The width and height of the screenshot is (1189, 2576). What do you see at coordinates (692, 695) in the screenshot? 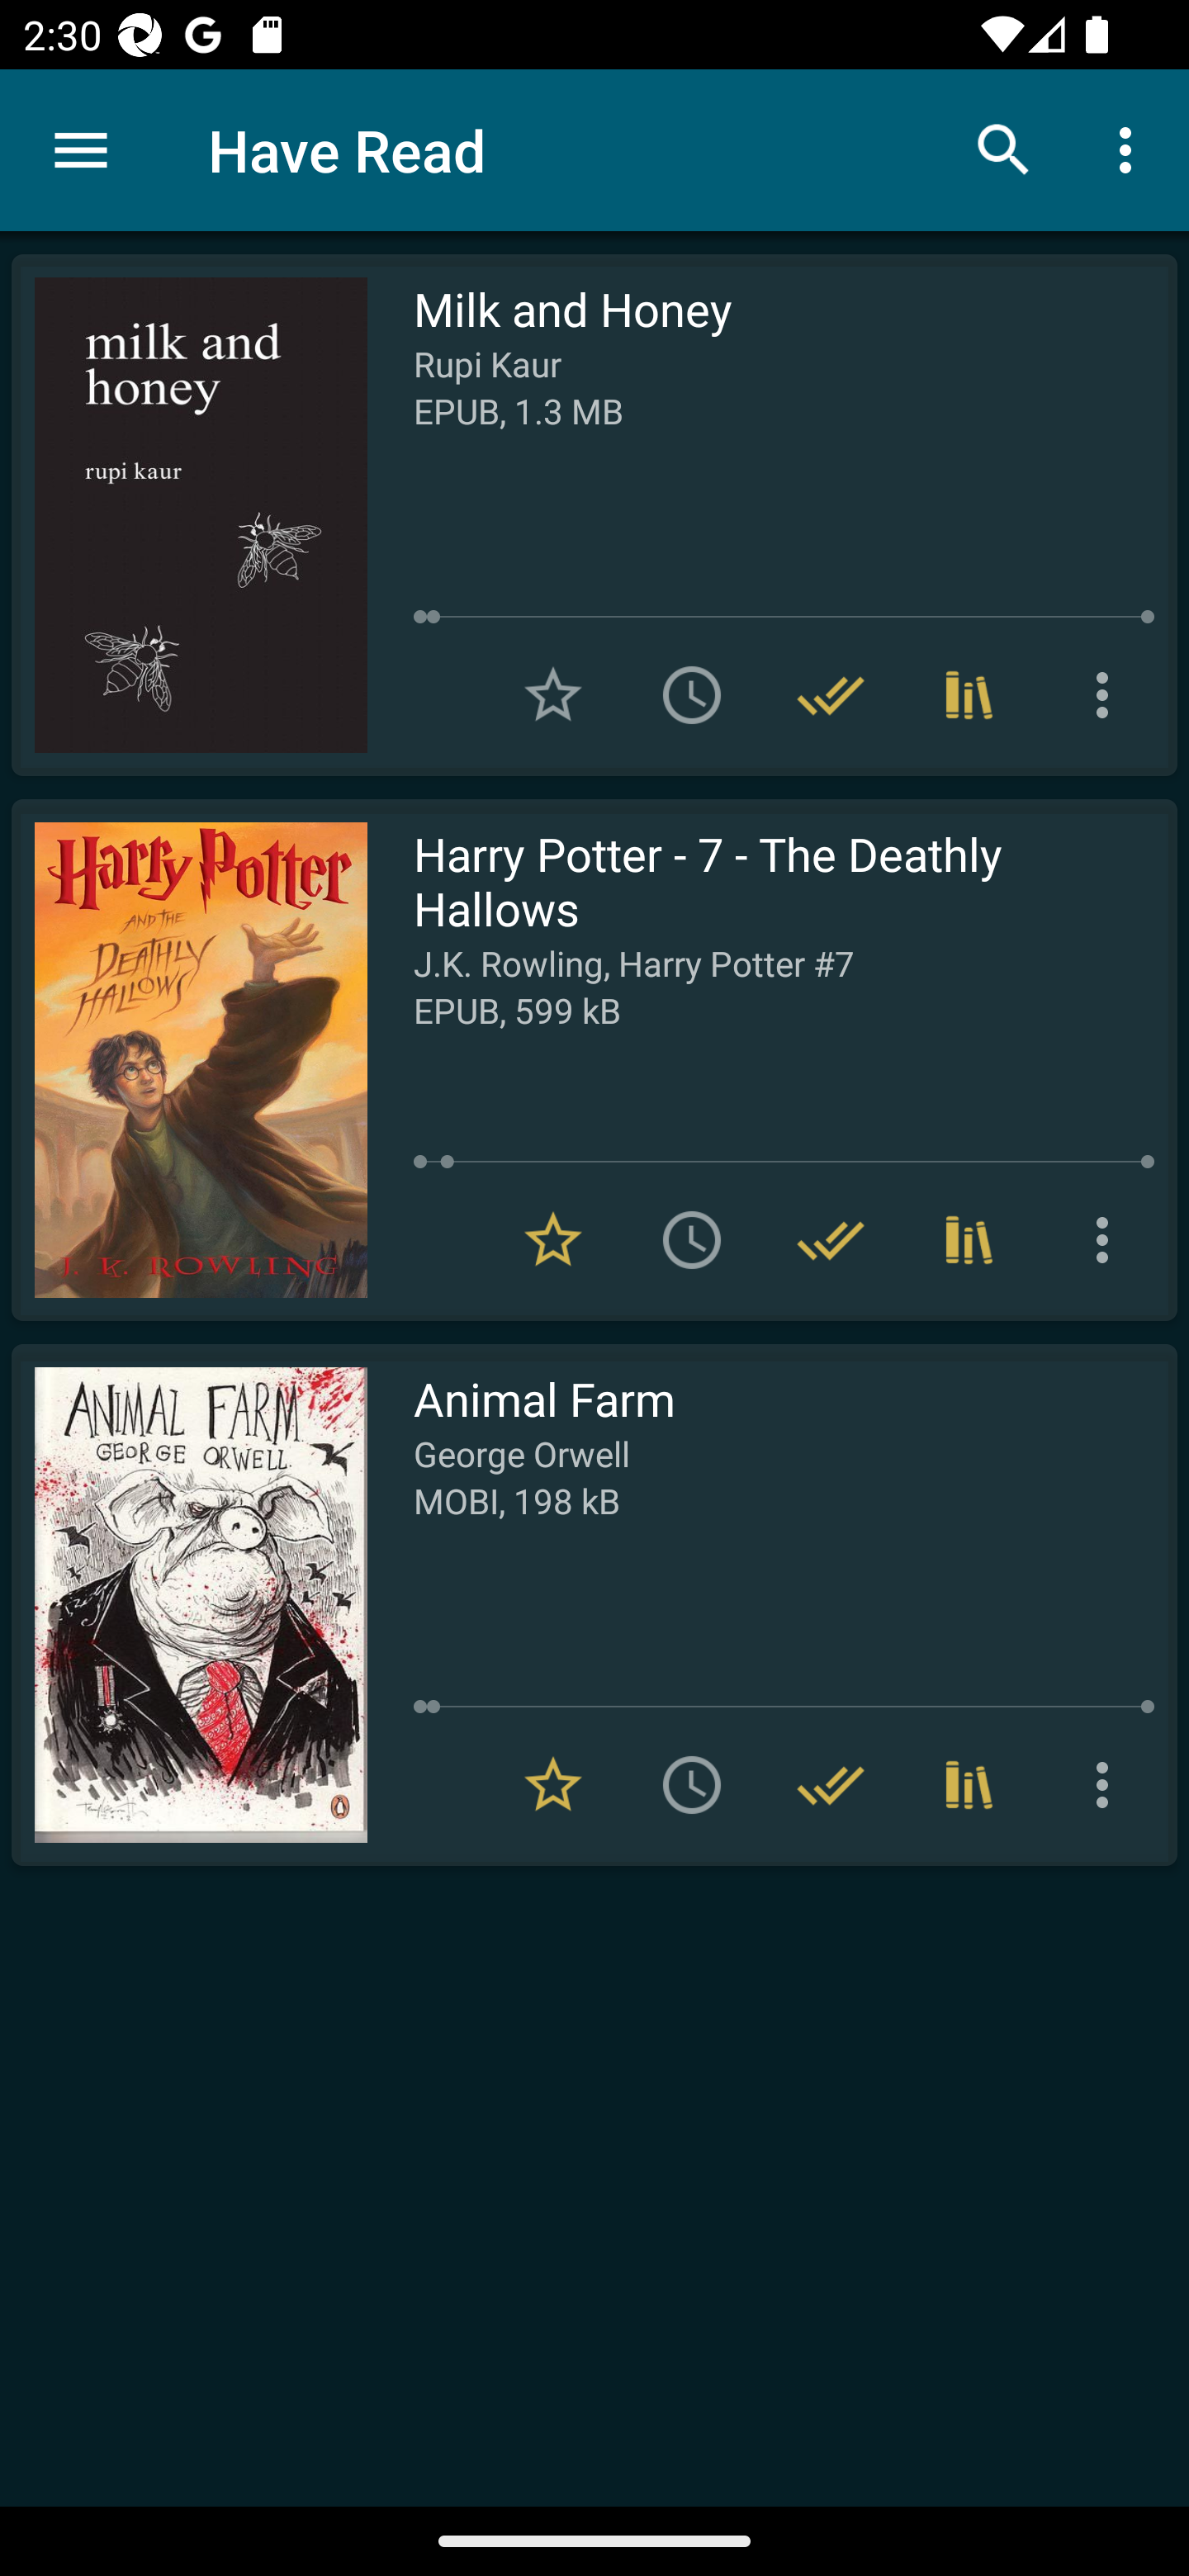
I see `Add to To read` at bounding box center [692, 695].